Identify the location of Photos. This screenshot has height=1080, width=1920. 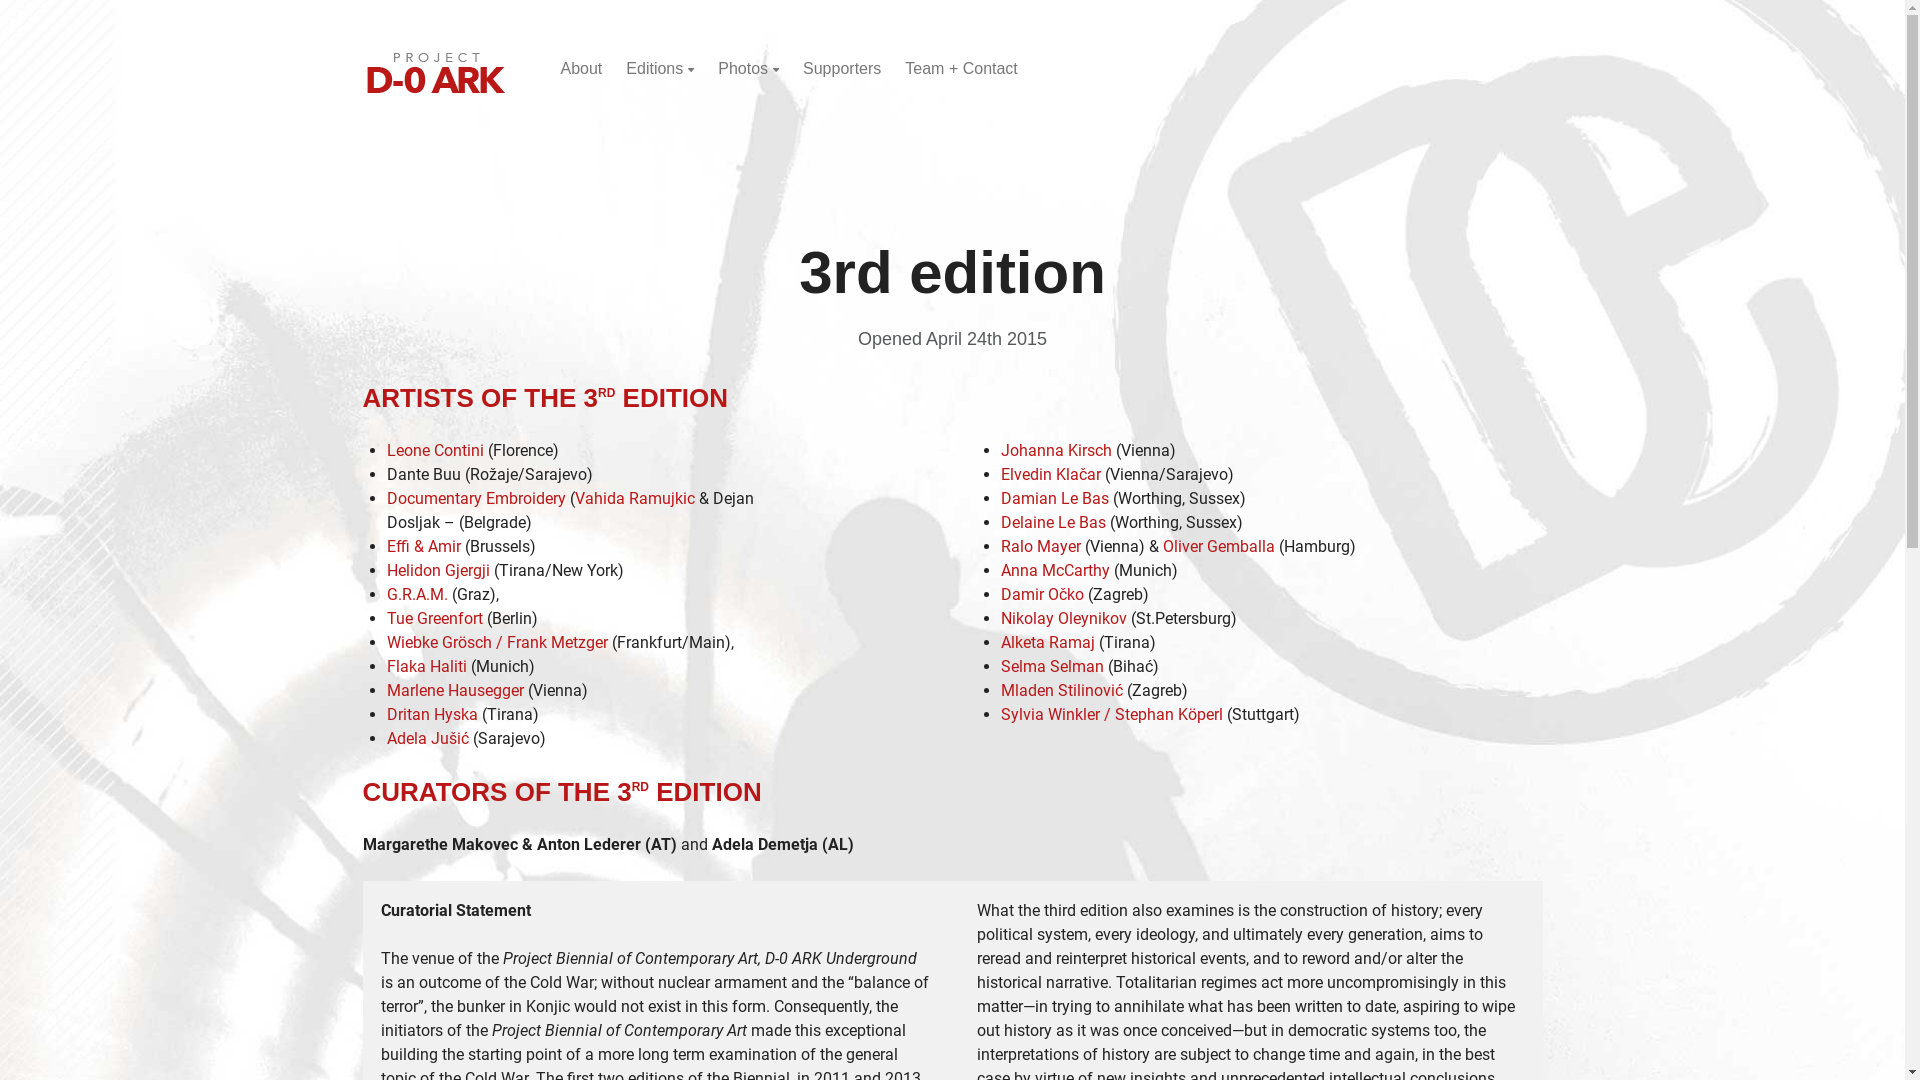
(748, 68).